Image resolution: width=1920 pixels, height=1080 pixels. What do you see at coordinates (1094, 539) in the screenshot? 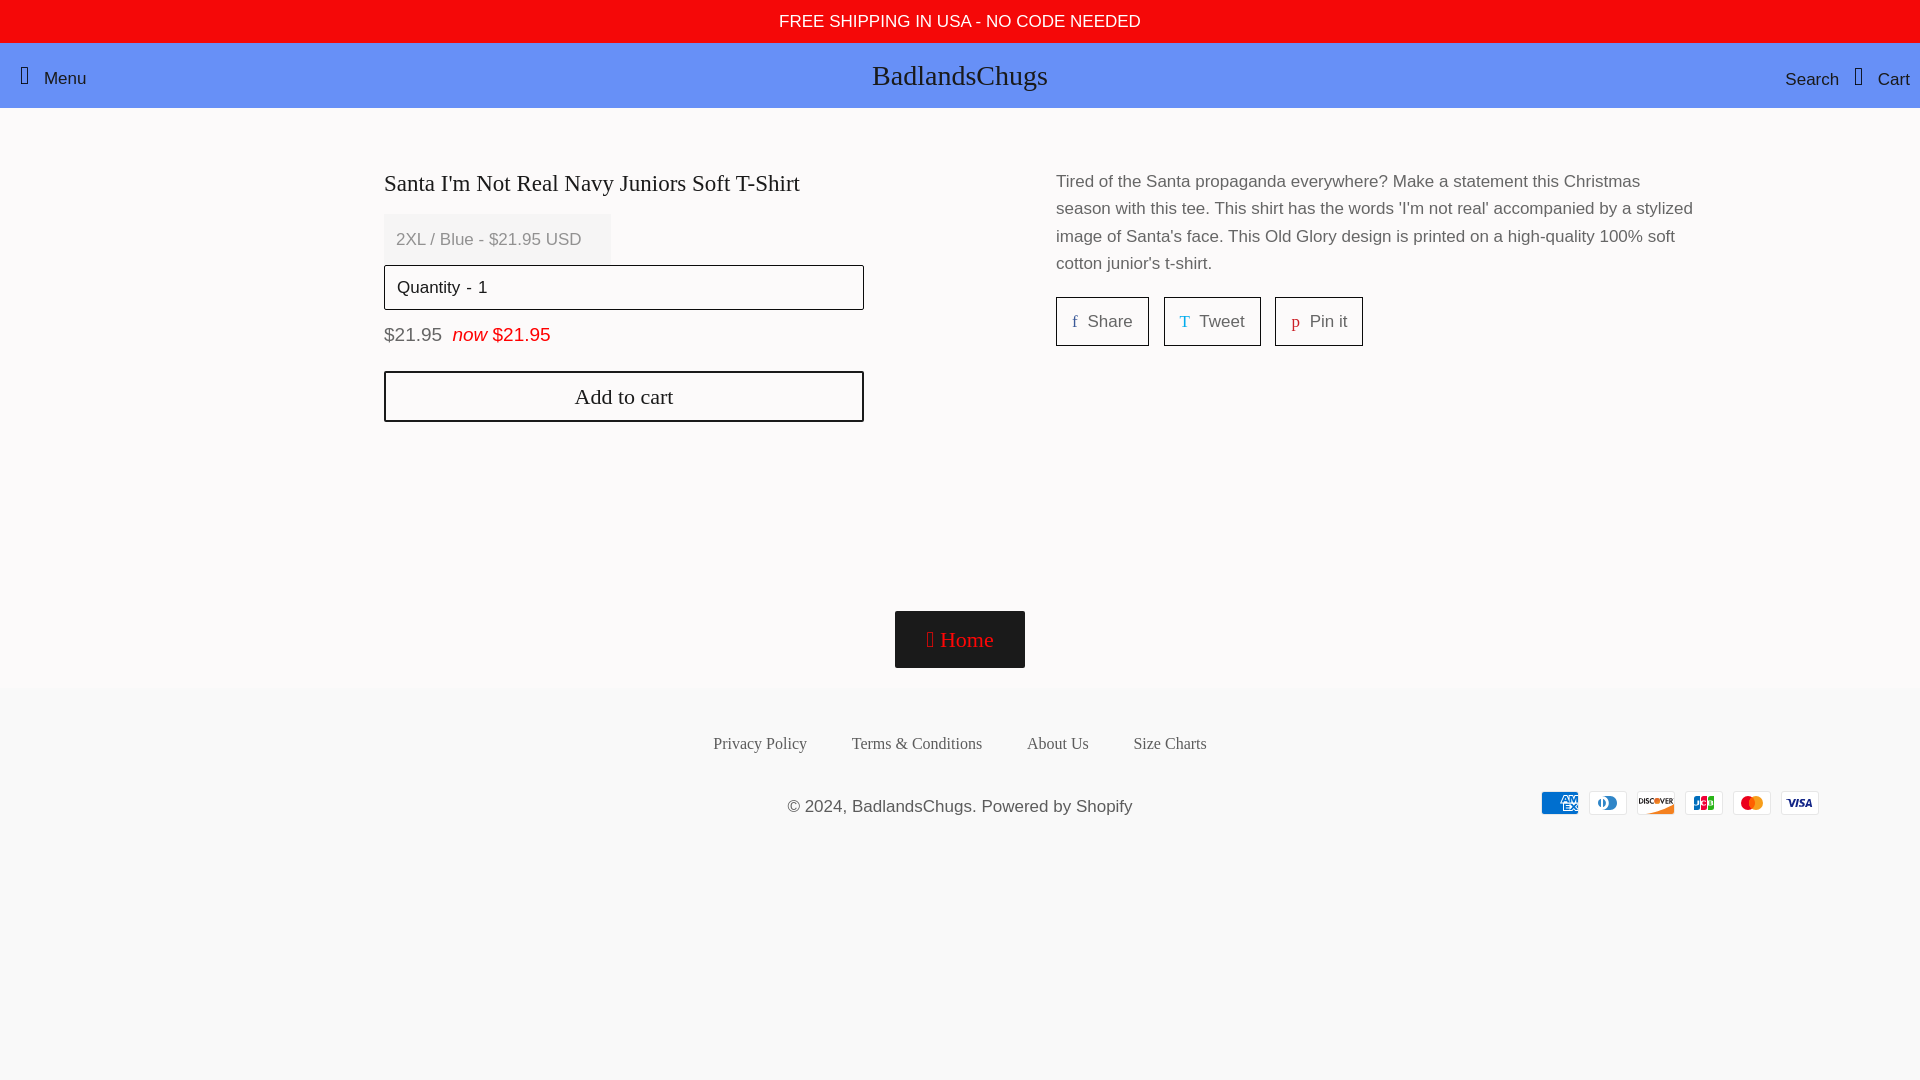
I see `BadlandsChugs` at bounding box center [1094, 539].